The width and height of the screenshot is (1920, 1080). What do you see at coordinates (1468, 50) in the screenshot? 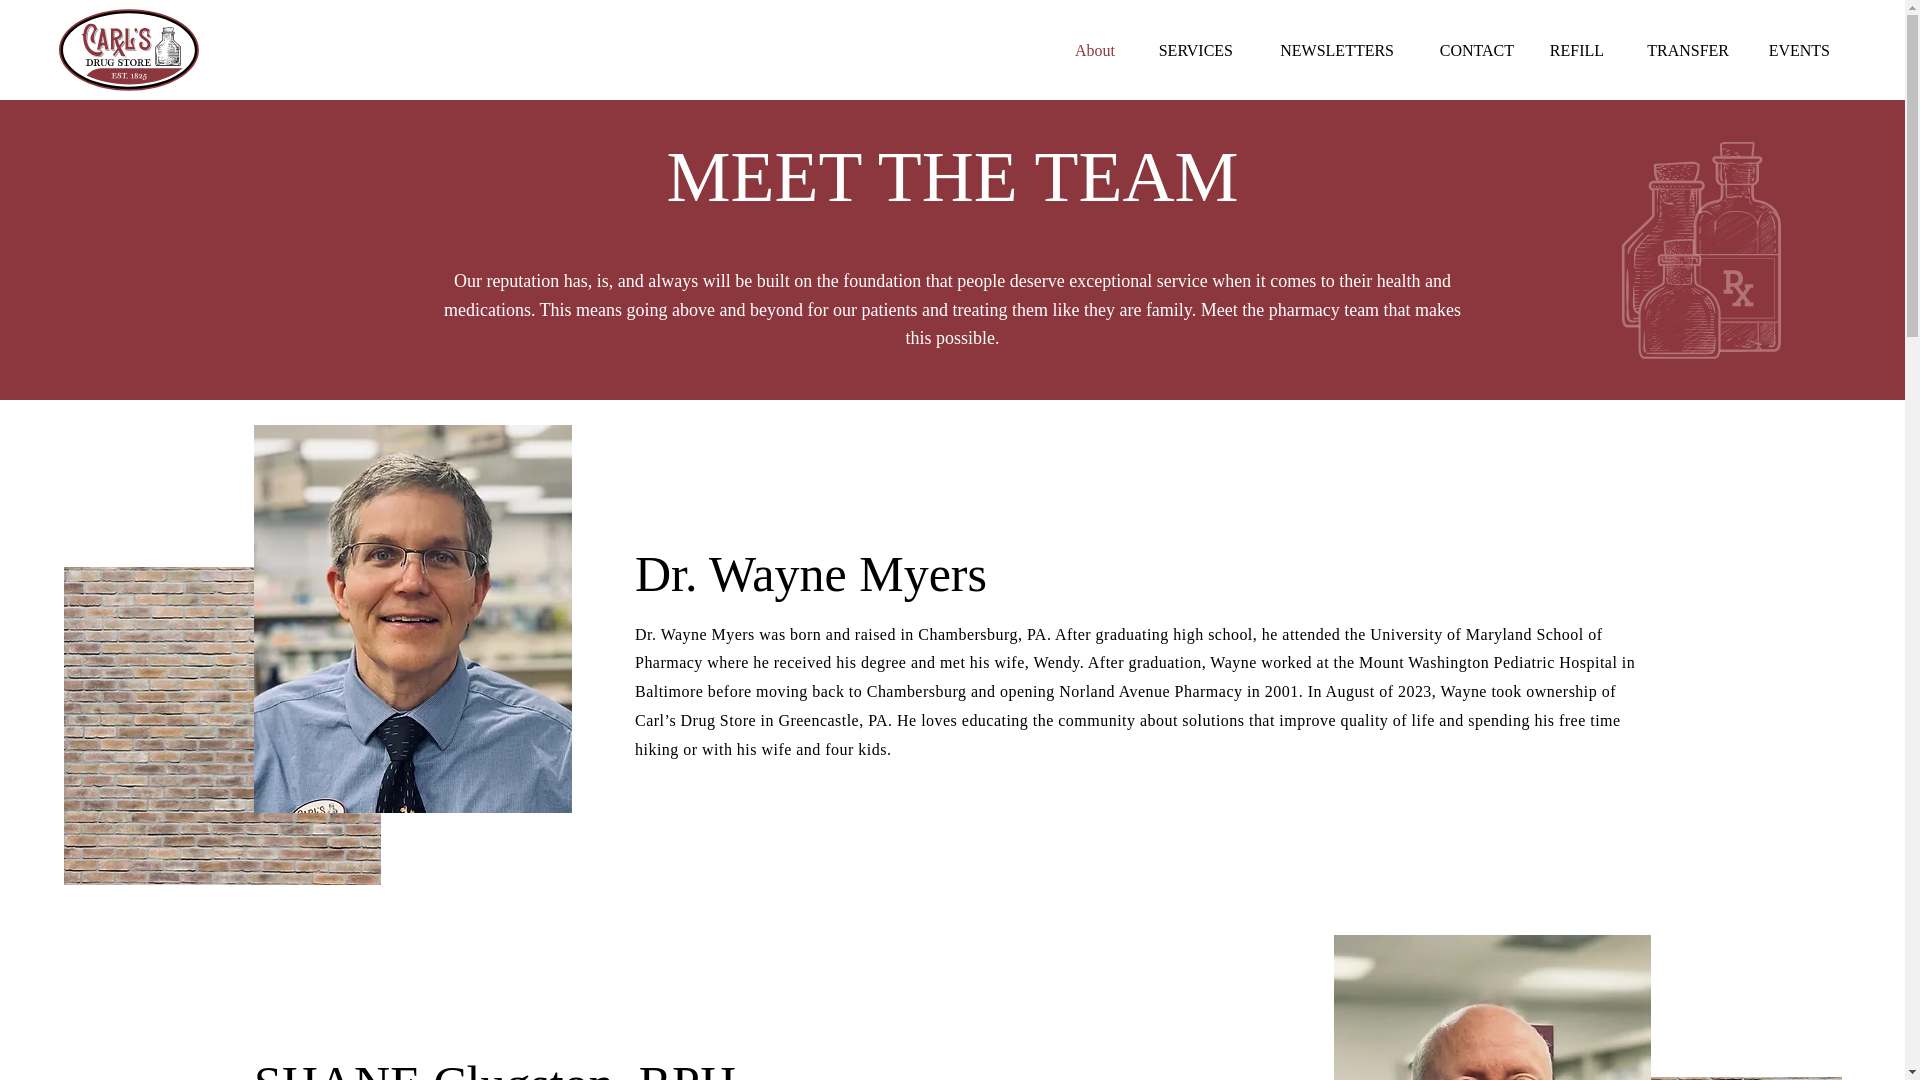
I see `CONTACT` at bounding box center [1468, 50].